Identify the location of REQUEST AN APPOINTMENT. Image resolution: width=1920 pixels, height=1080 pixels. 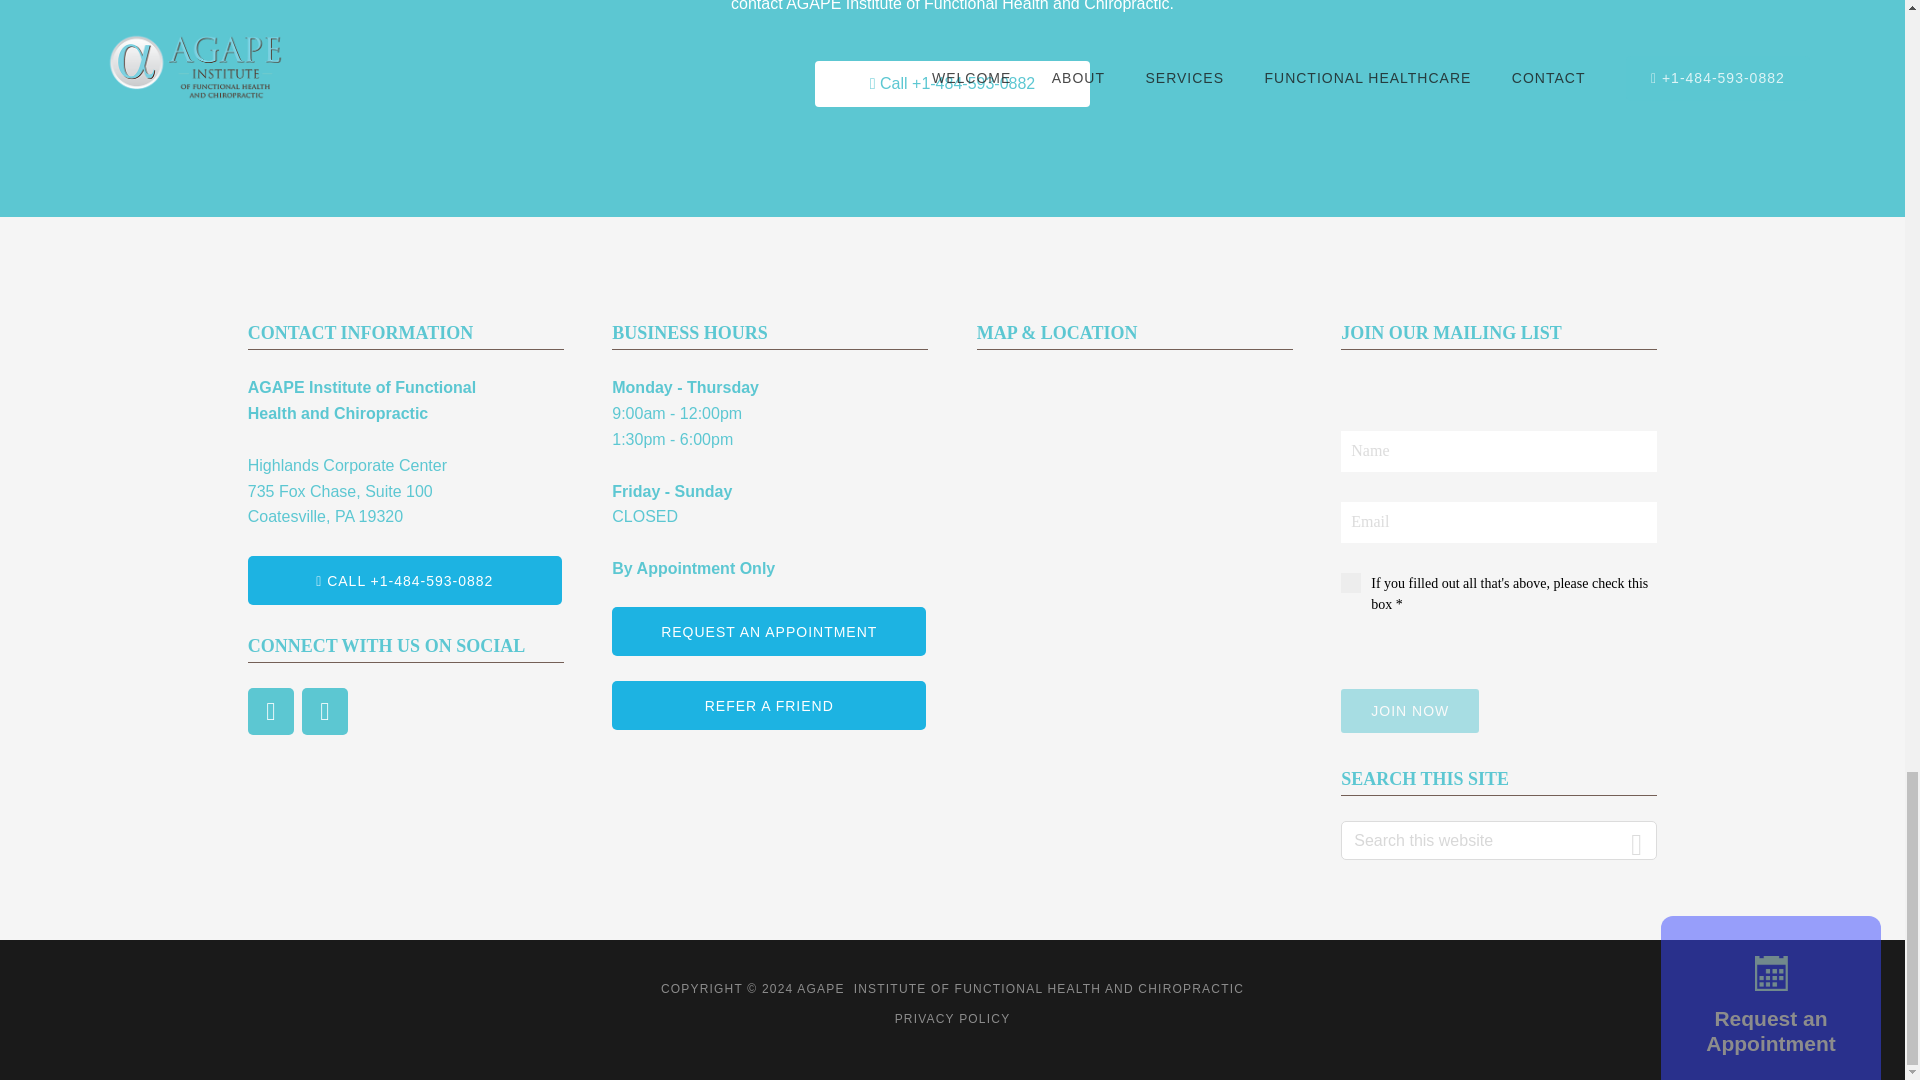
(768, 630).